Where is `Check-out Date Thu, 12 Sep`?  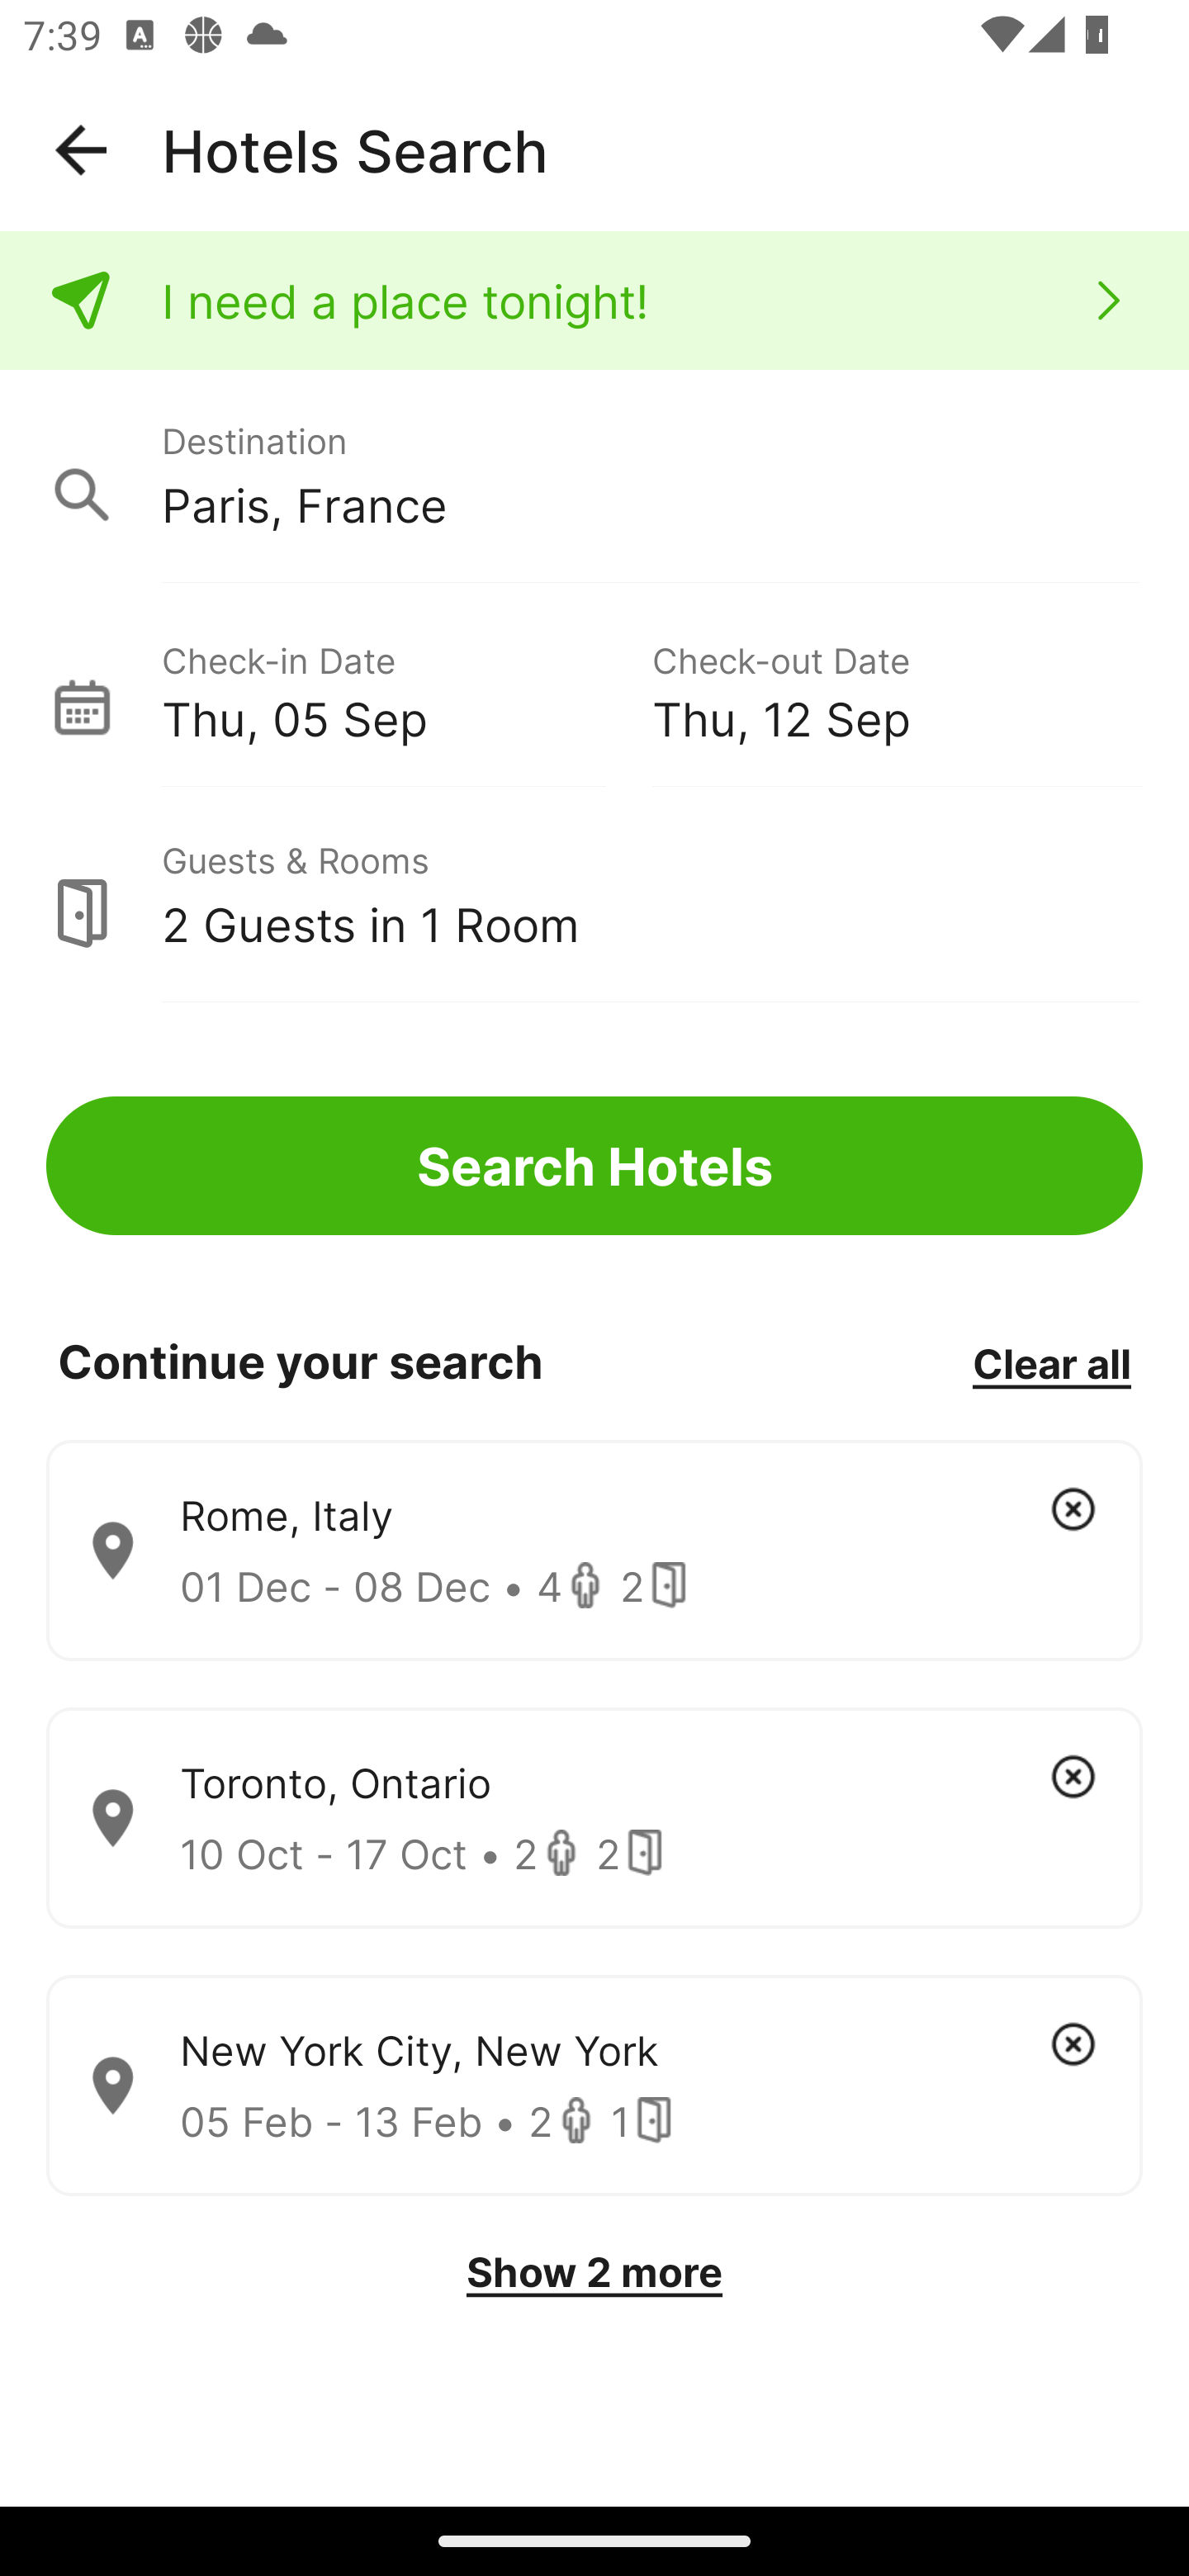
Check-out Date Thu, 12 Sep is located at coordinates (897, 689).